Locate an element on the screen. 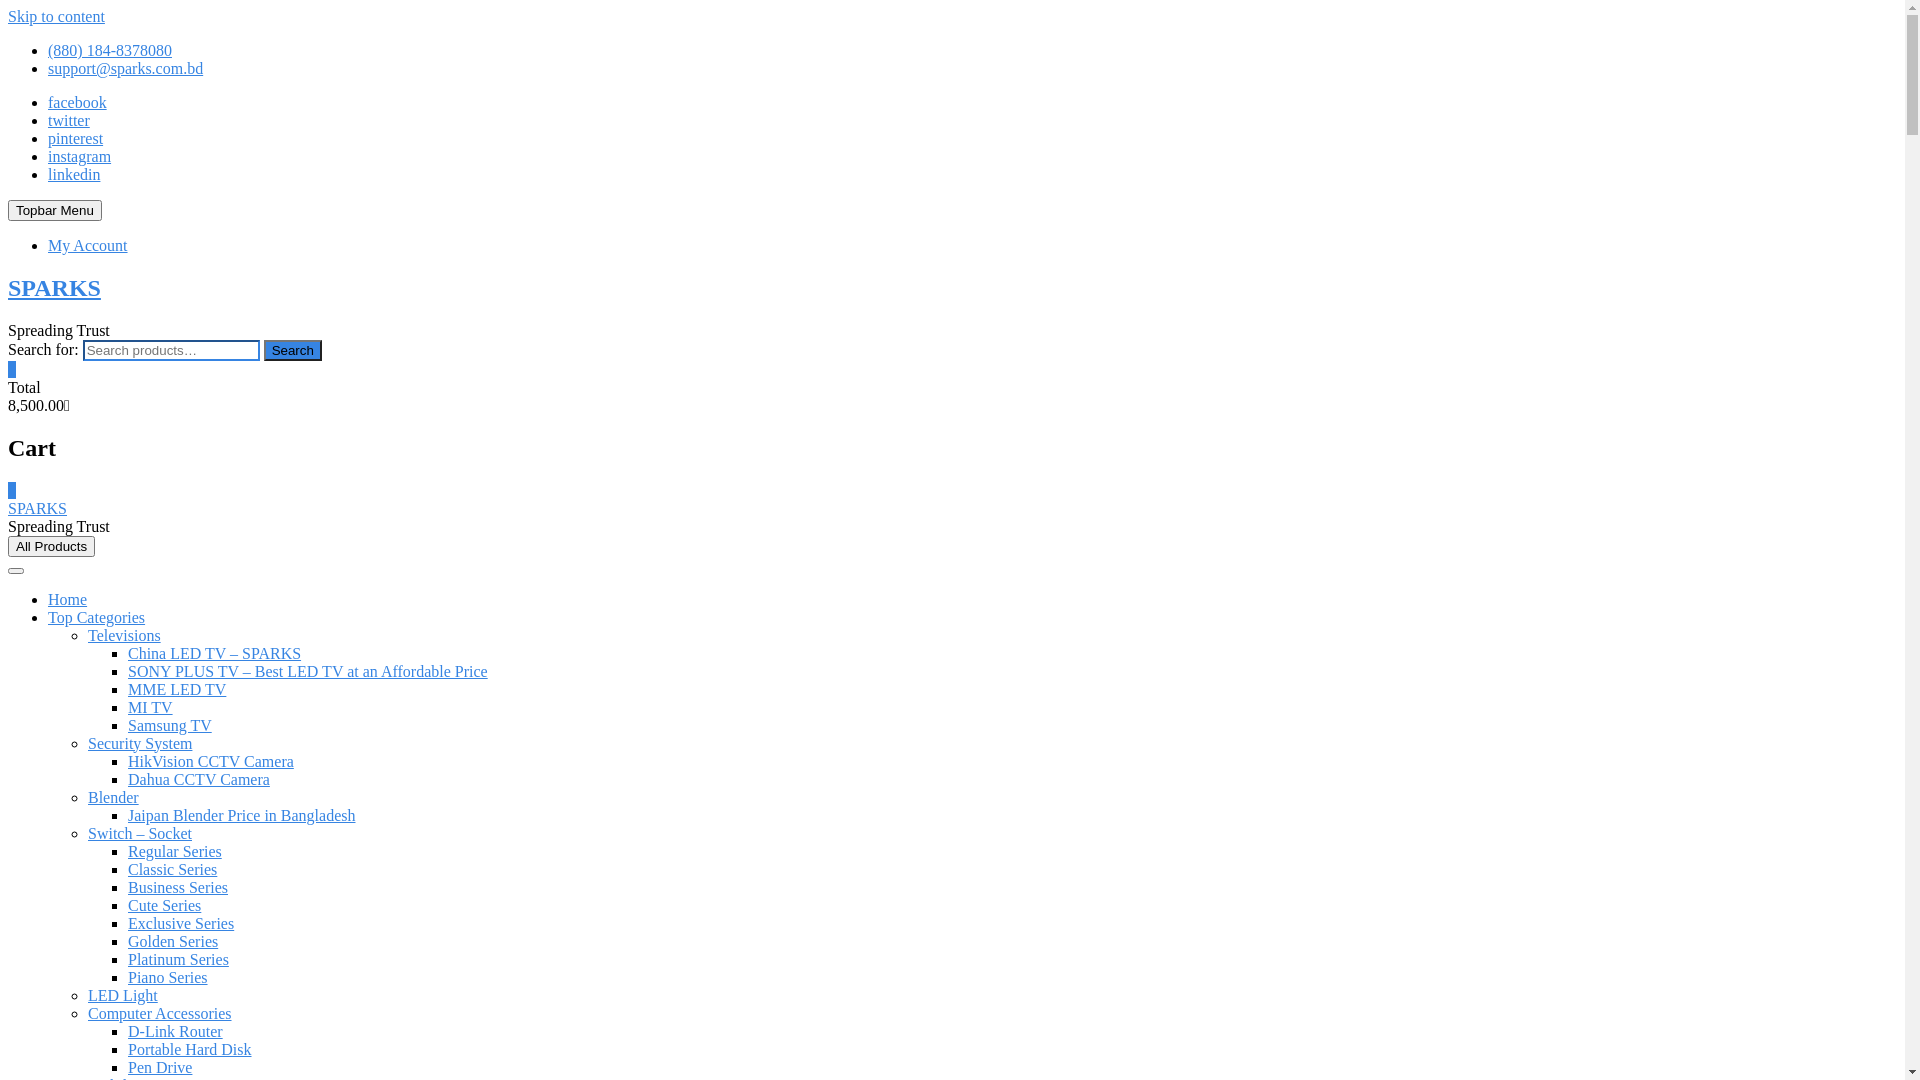 This screenshot has width=1920, height=1080. Regular Series is located at coordinates (175, 852).